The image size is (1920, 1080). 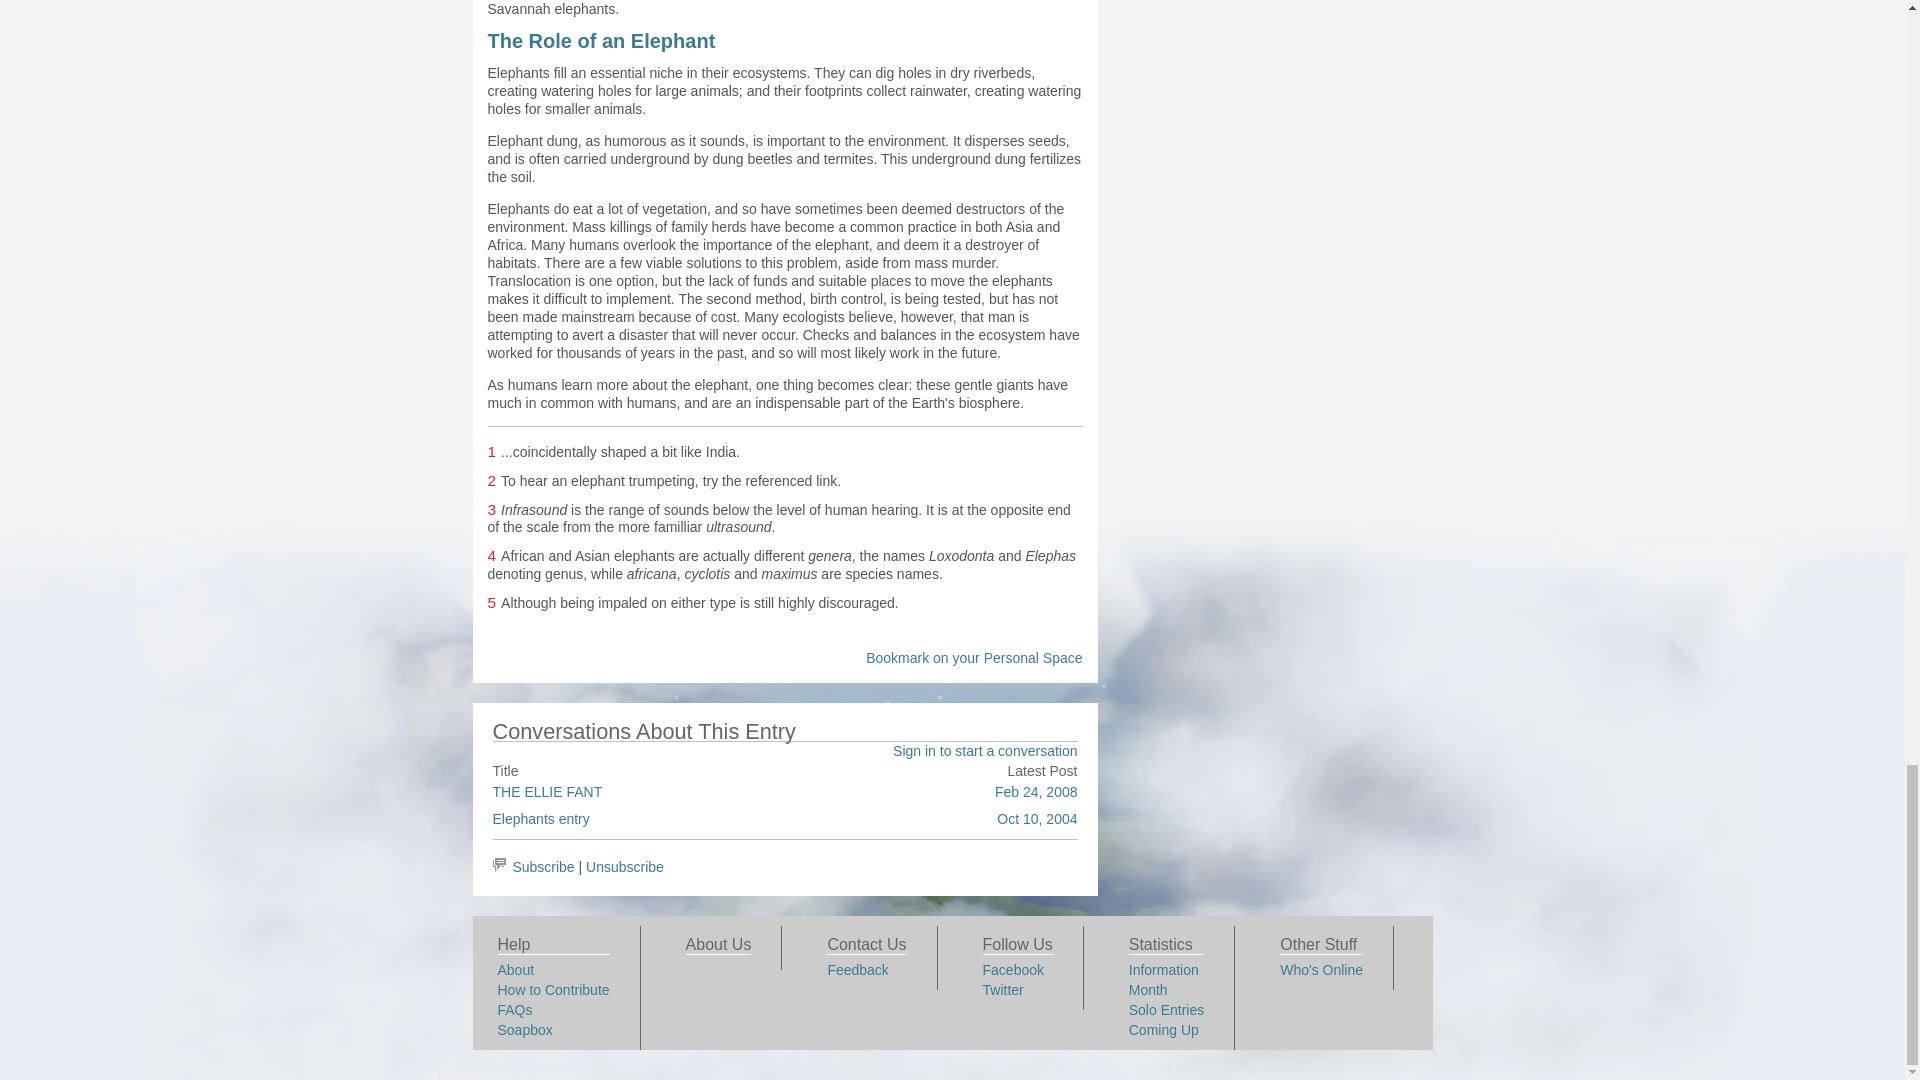 I want to click on Sign in to start a conversation, so click(x=984, y=751).